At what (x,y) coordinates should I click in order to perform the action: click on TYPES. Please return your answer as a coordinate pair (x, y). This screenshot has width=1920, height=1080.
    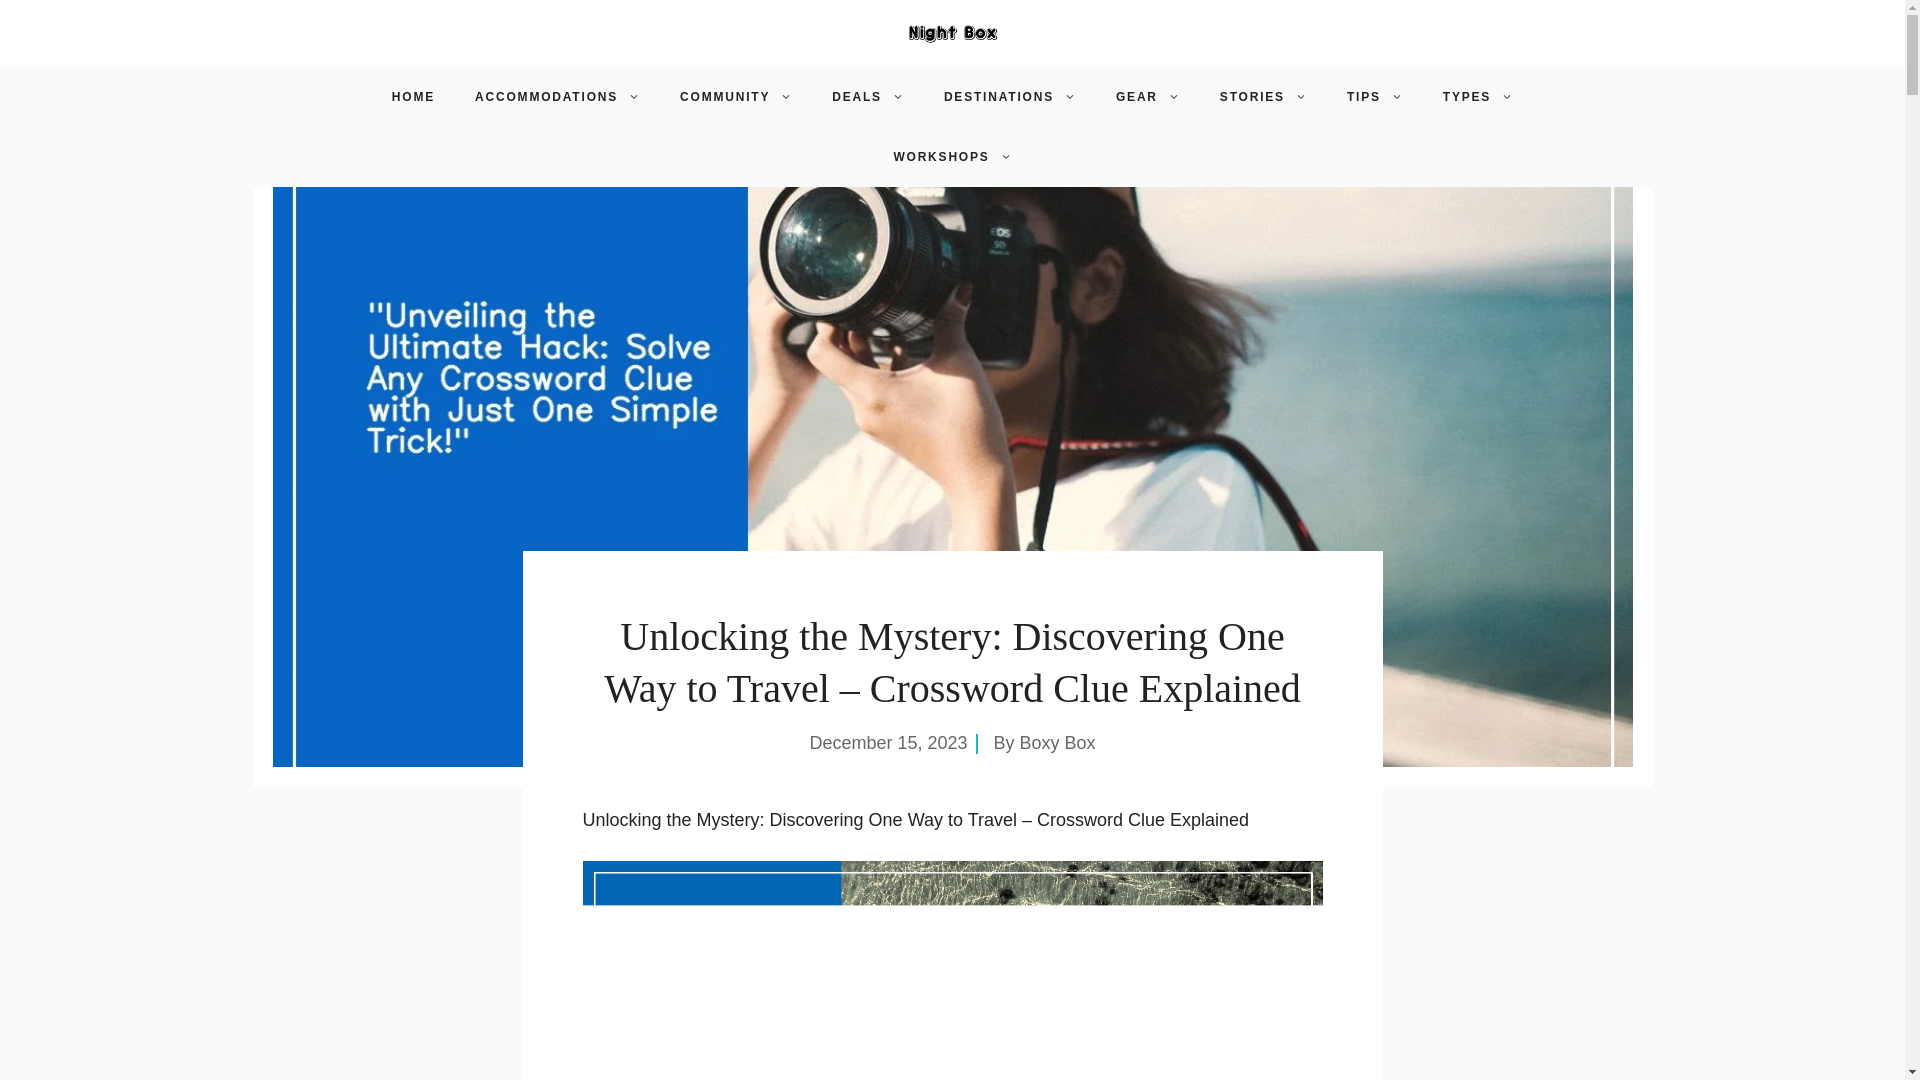
    Looking at the image, I should click on (1477, 96).